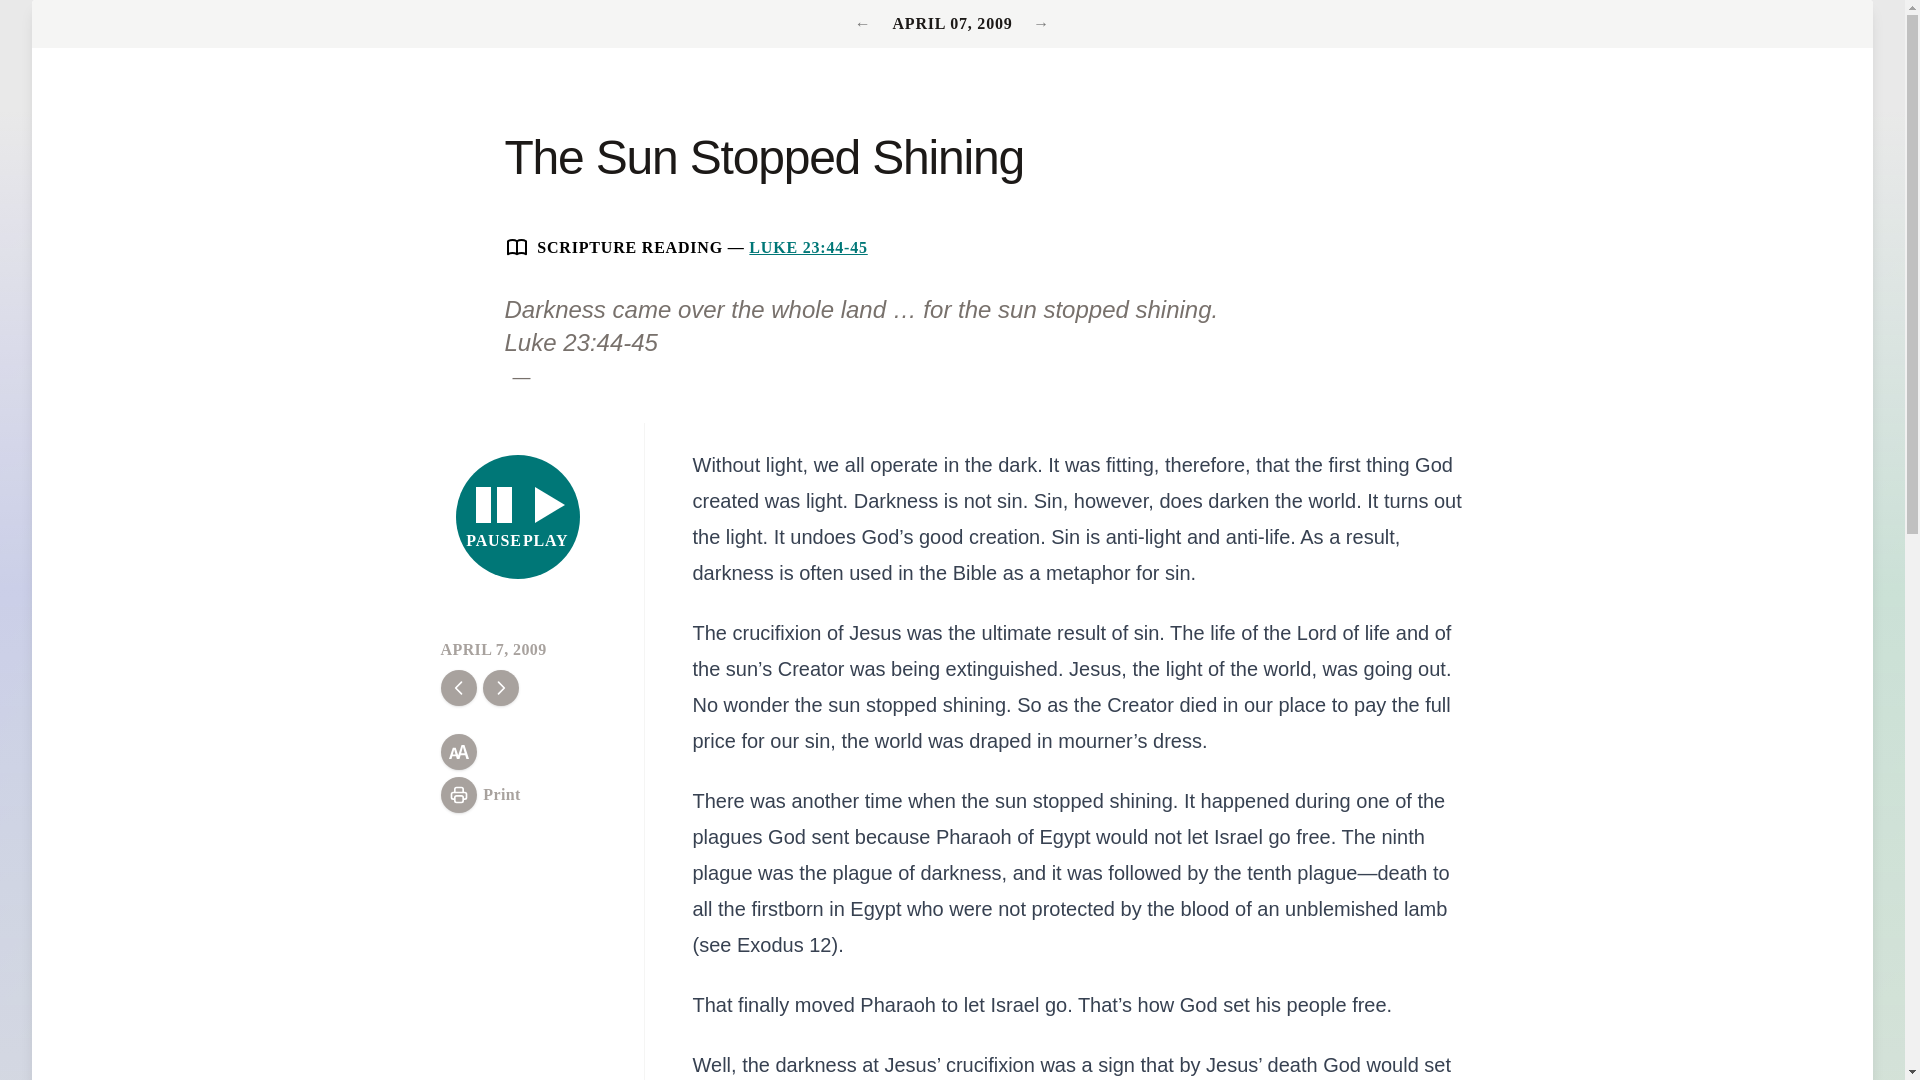 This screenshot has width=1920, height=1080. I want to click on LUKE 23:44-45, so click(518, 516).